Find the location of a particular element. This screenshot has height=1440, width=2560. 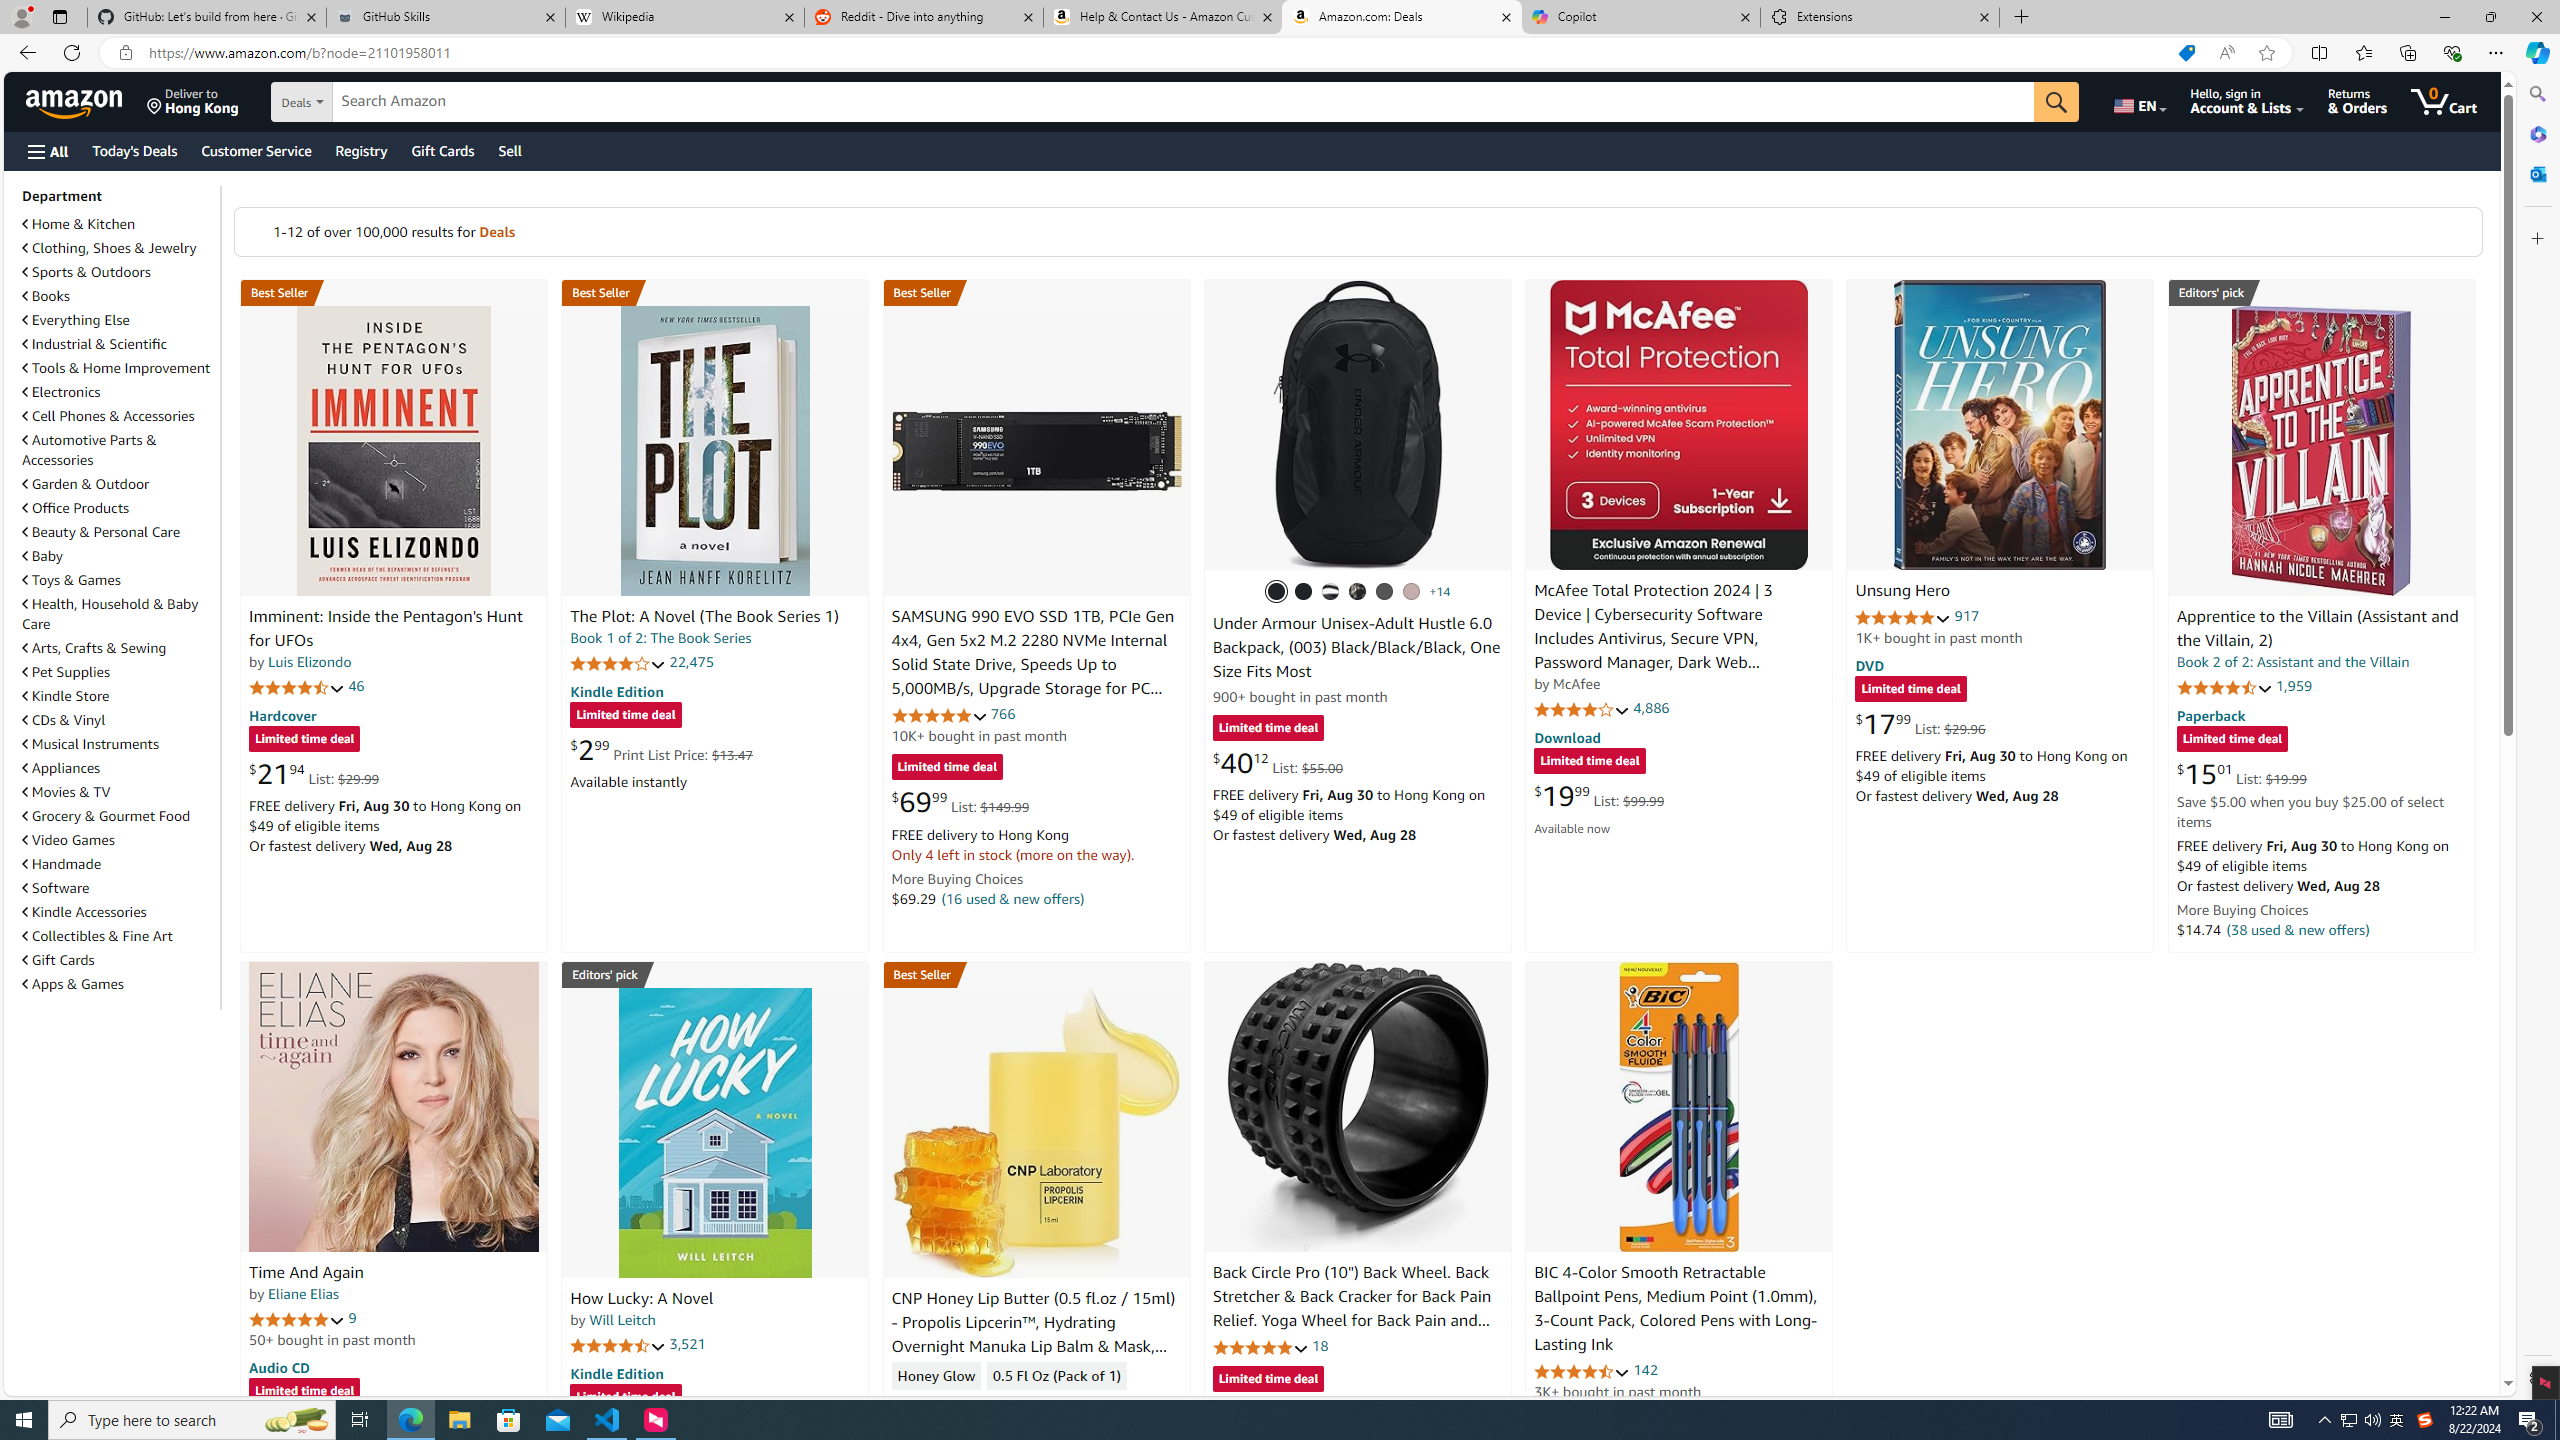

Toys & Games is located at coordinates (119, 580).